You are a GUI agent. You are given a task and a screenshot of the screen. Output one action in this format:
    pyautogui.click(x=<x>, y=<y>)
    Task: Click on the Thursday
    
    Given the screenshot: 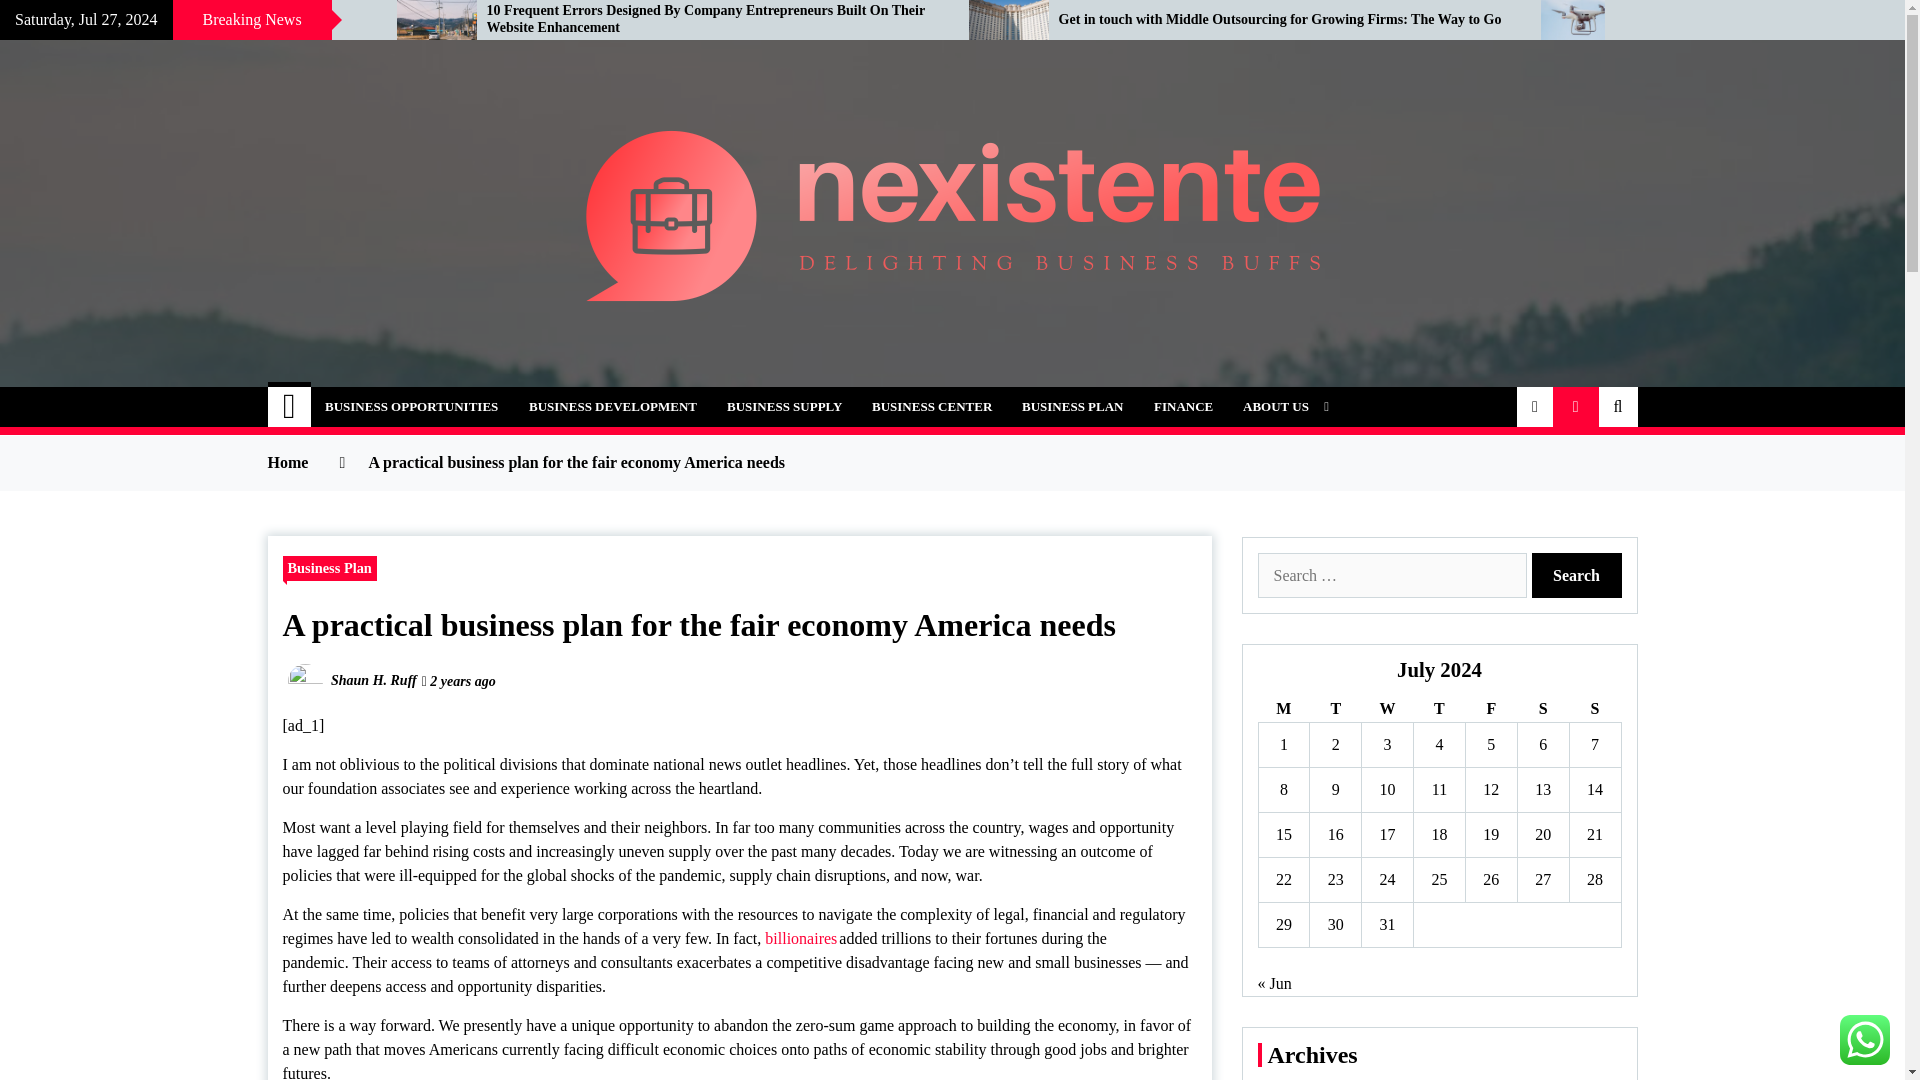 What is the action you would take?
    pyautogui.click(x=1440, y=708)
    